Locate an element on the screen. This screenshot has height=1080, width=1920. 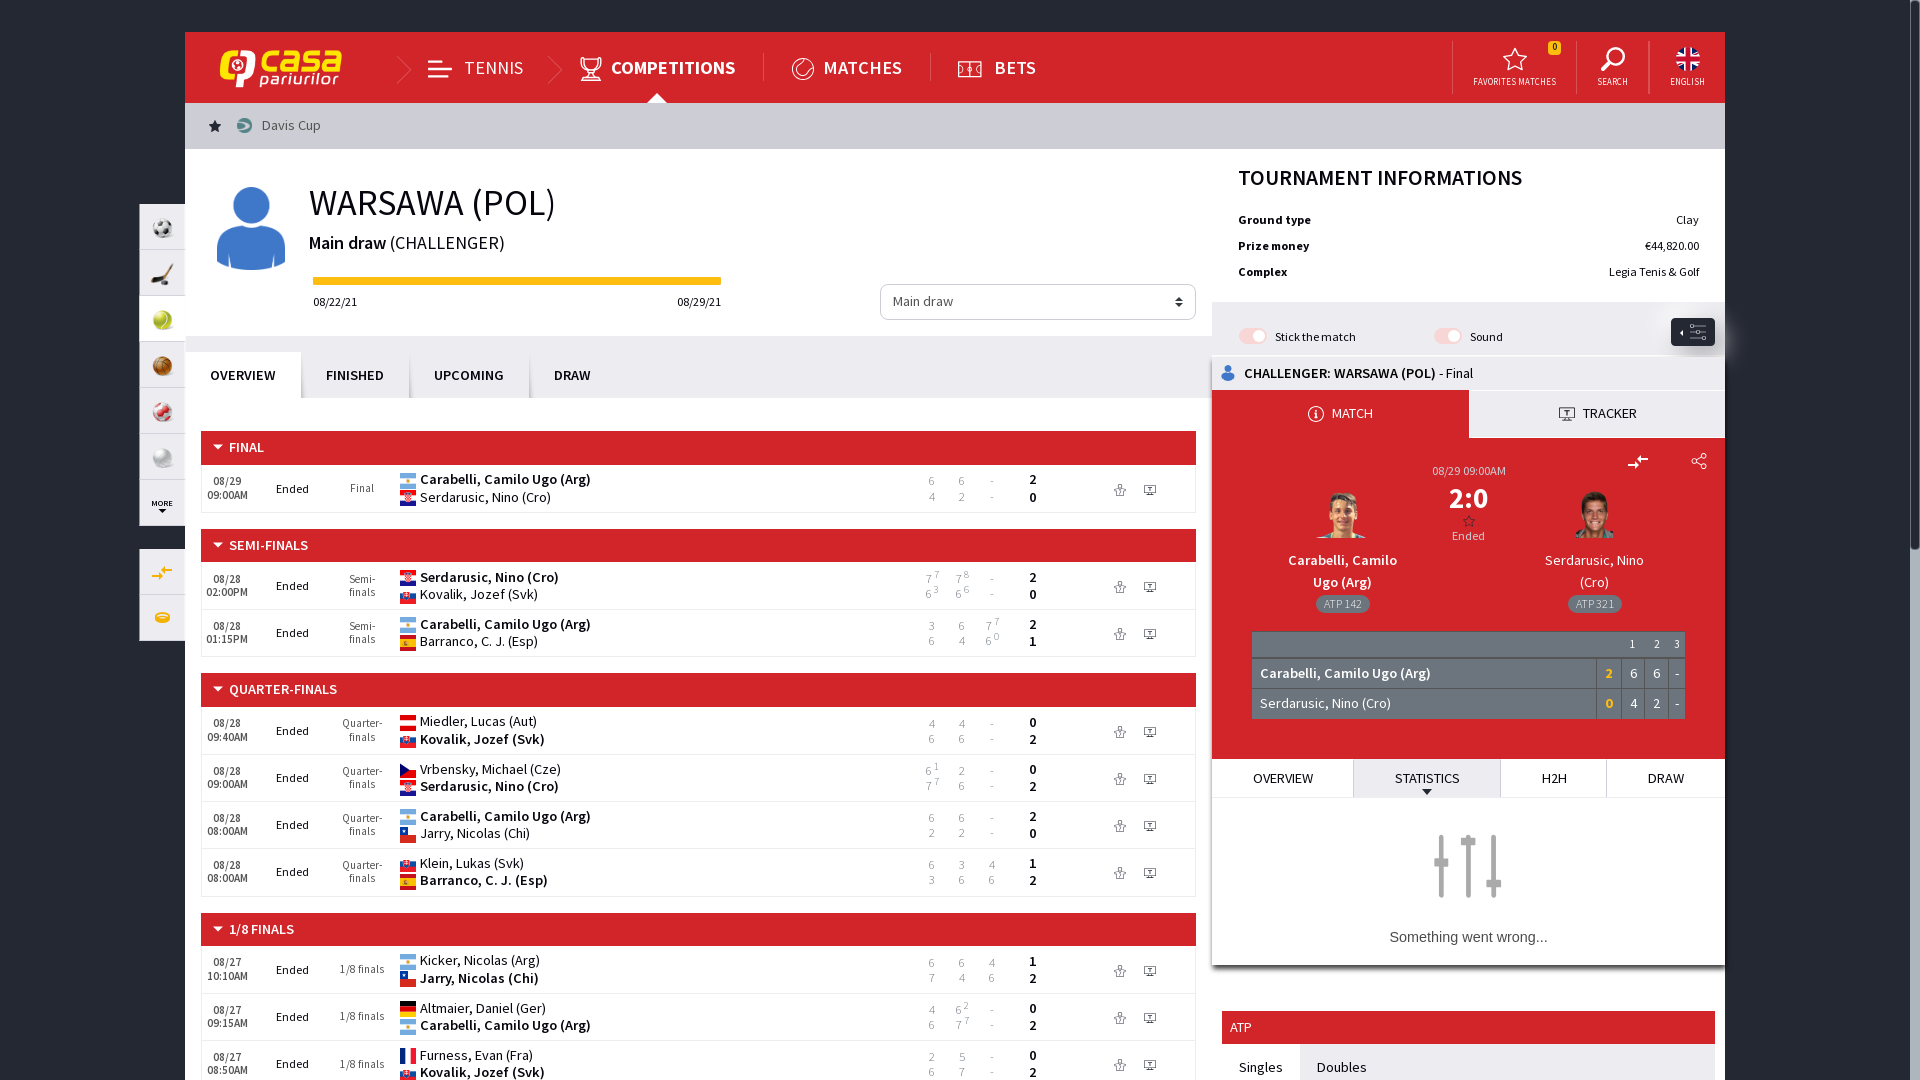
FAVORITES MATCHES
0 is located at coordinates (1514, 68).